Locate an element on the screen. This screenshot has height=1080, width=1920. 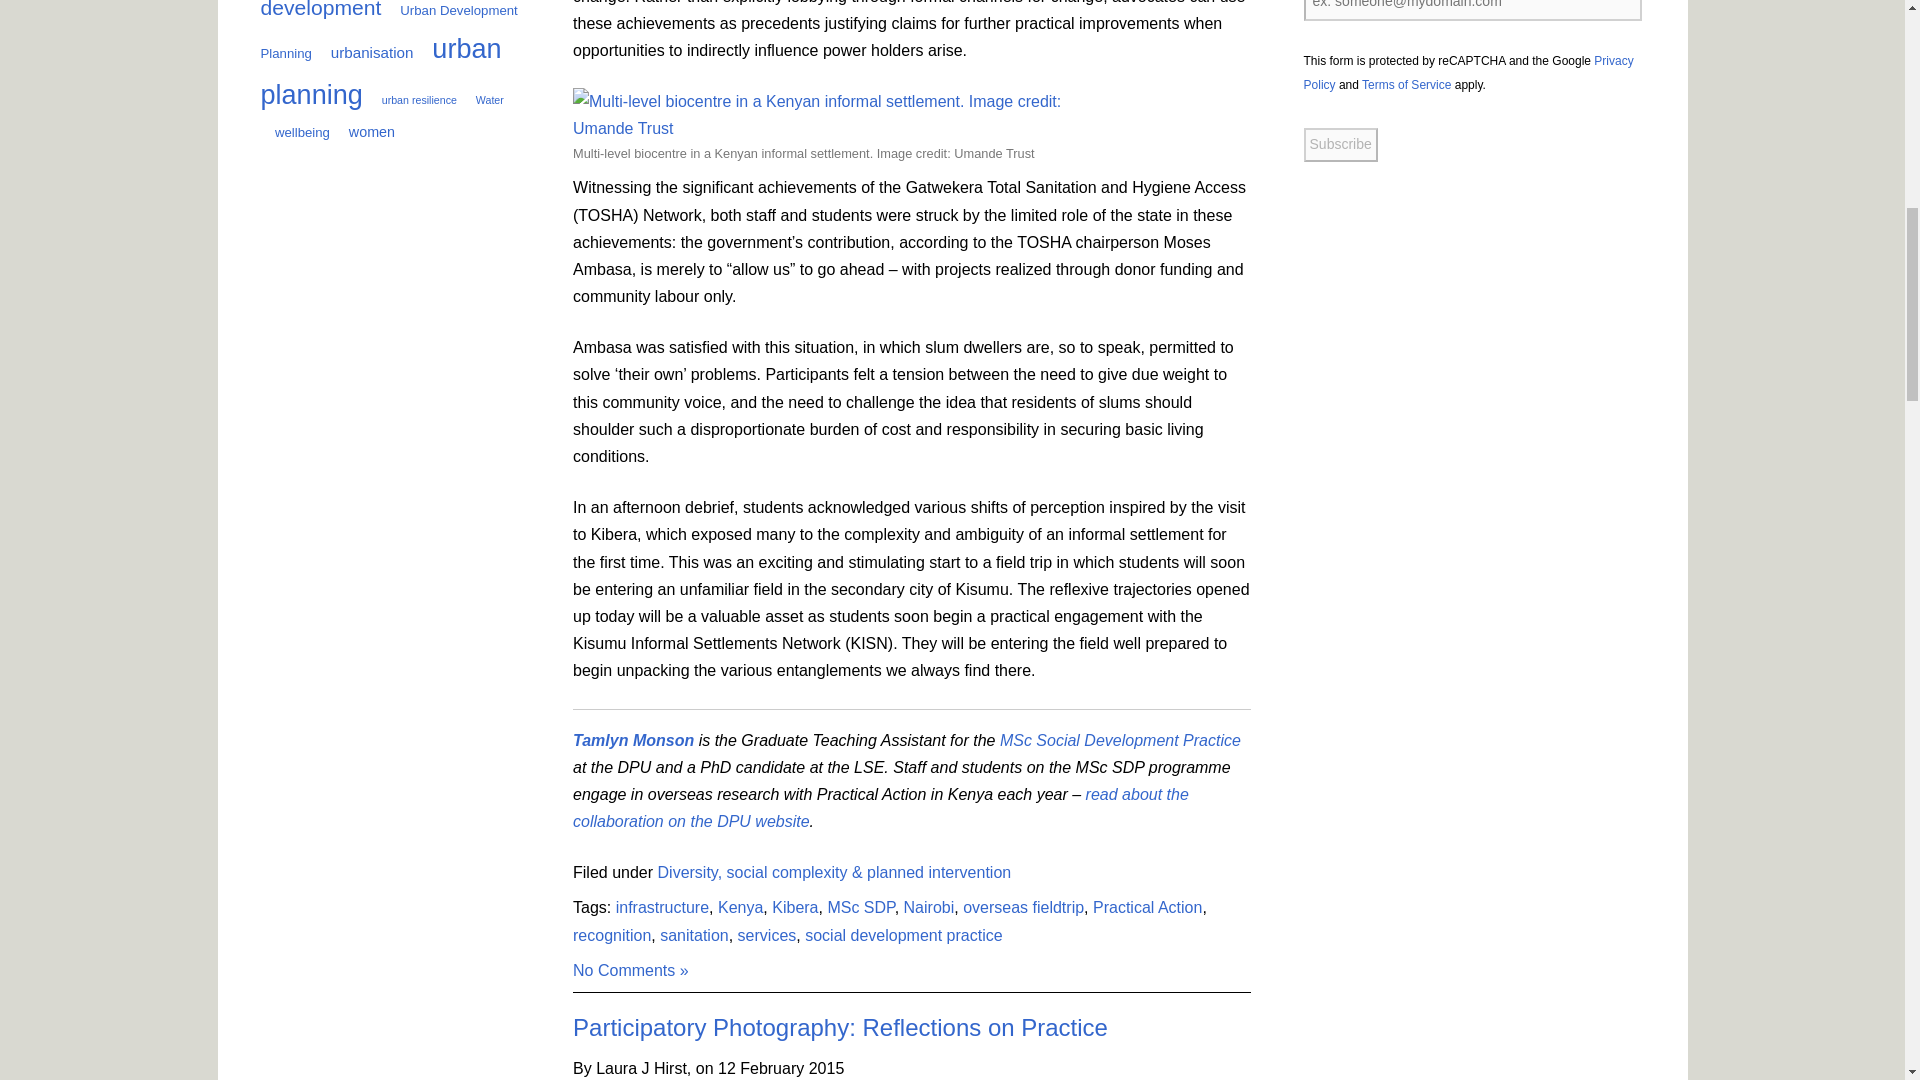
Subscribe is located at coordinates (1340, 145).